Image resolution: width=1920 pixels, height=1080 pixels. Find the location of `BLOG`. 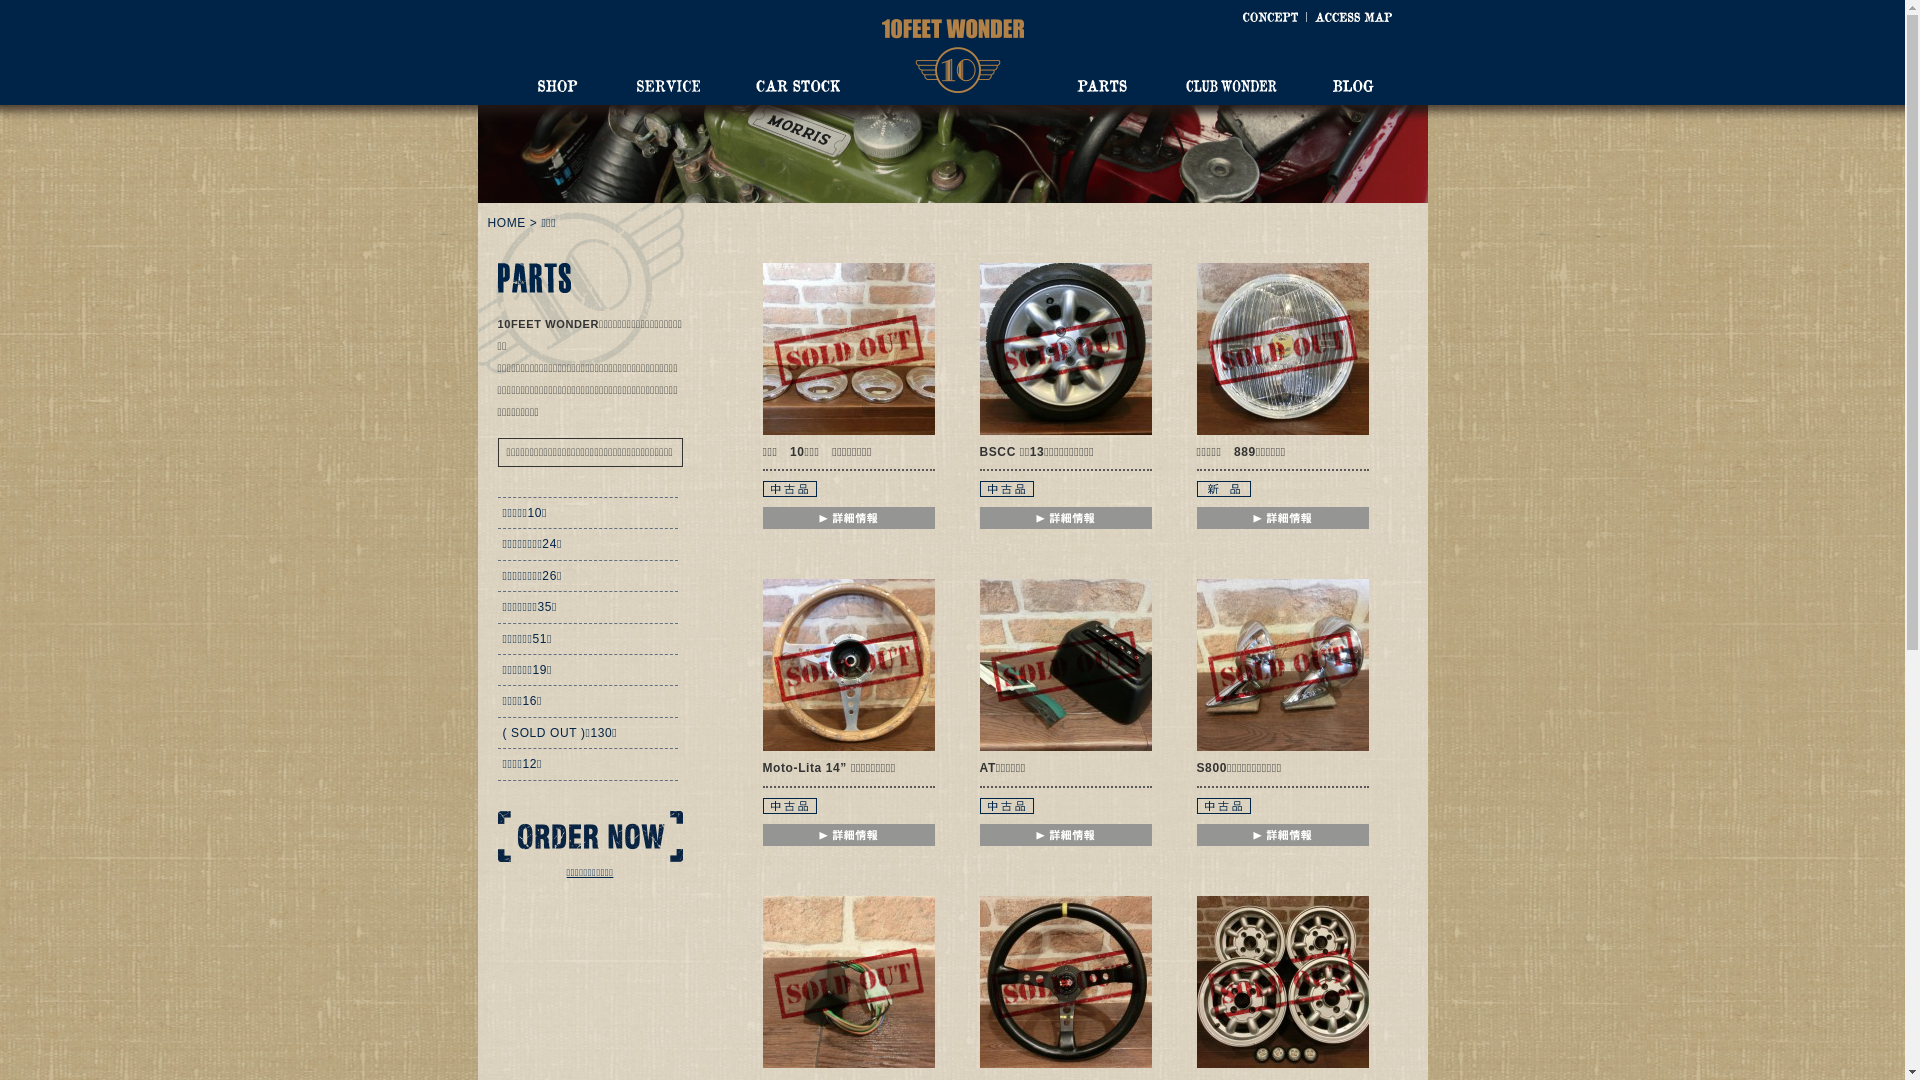

BLOG is located at coordinates (1352, 86).